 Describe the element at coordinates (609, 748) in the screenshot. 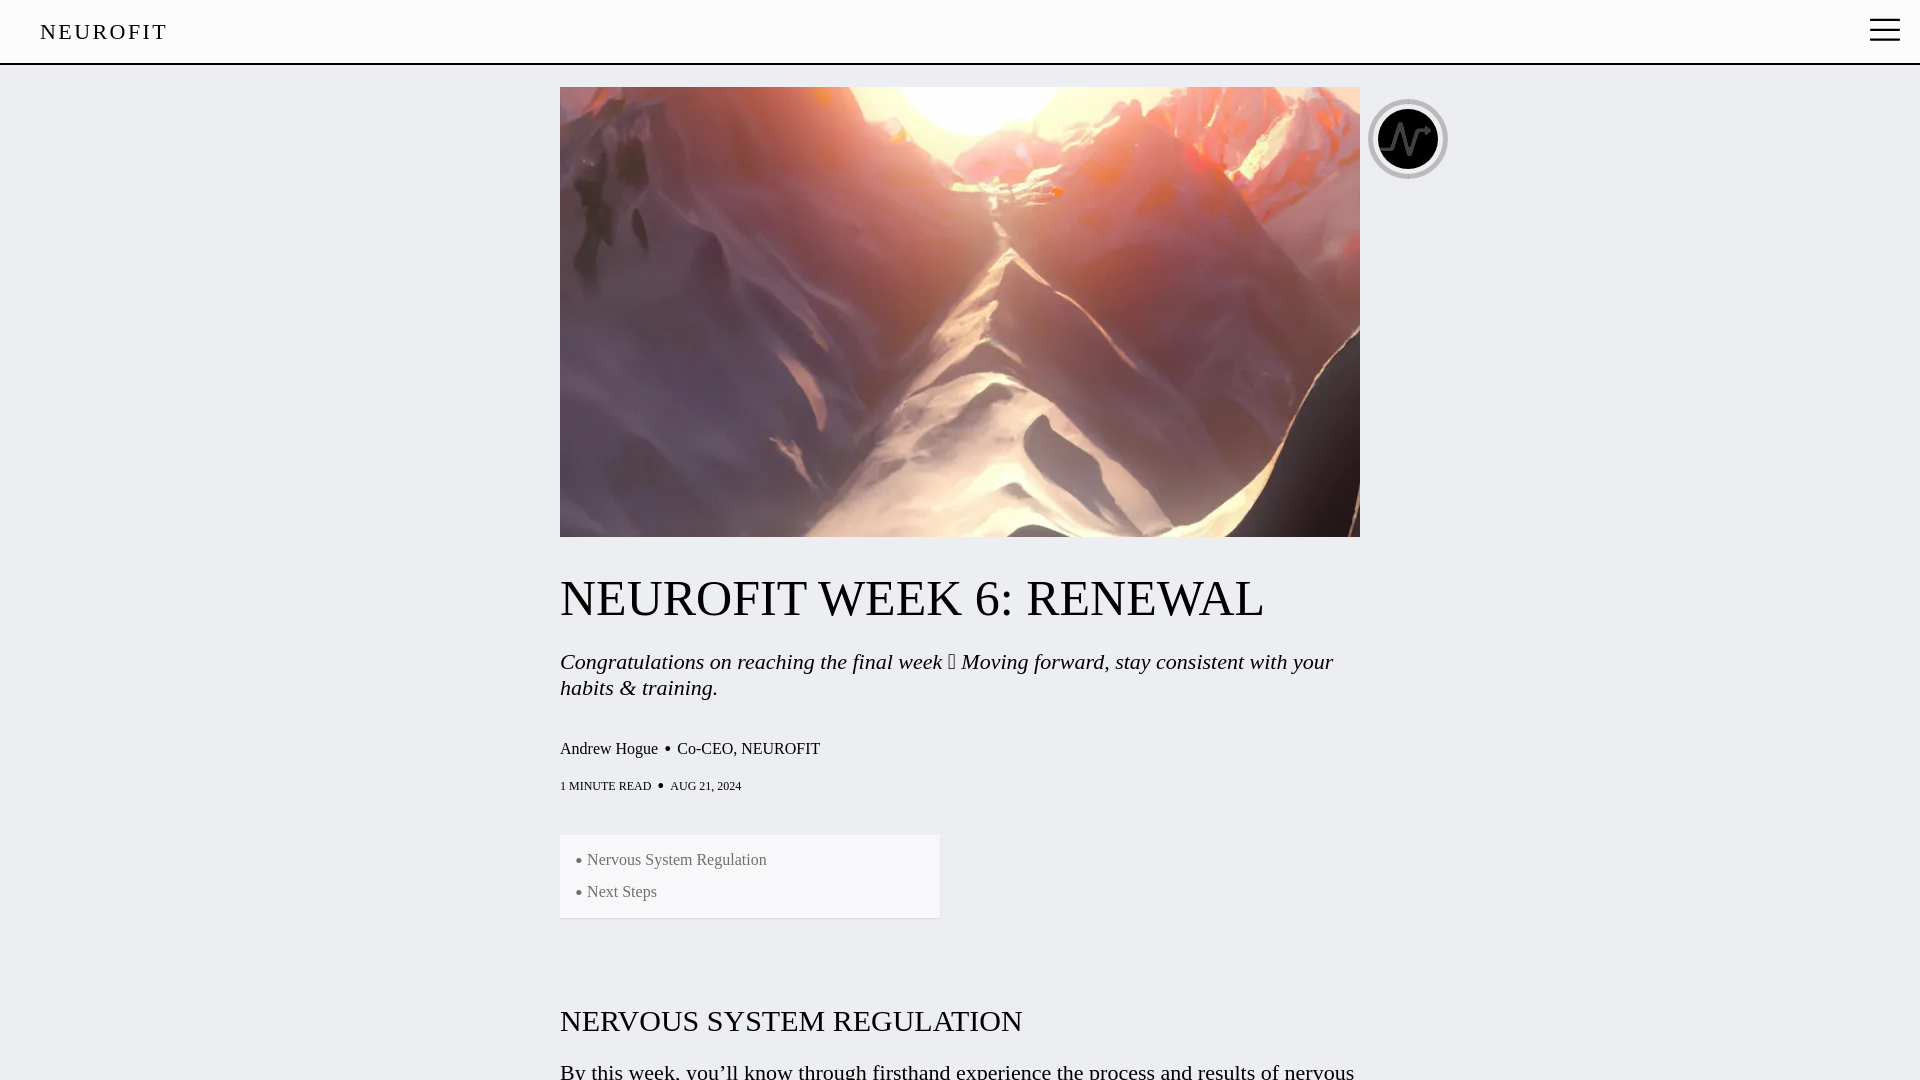

I see `Andrew Hogue` at that location.